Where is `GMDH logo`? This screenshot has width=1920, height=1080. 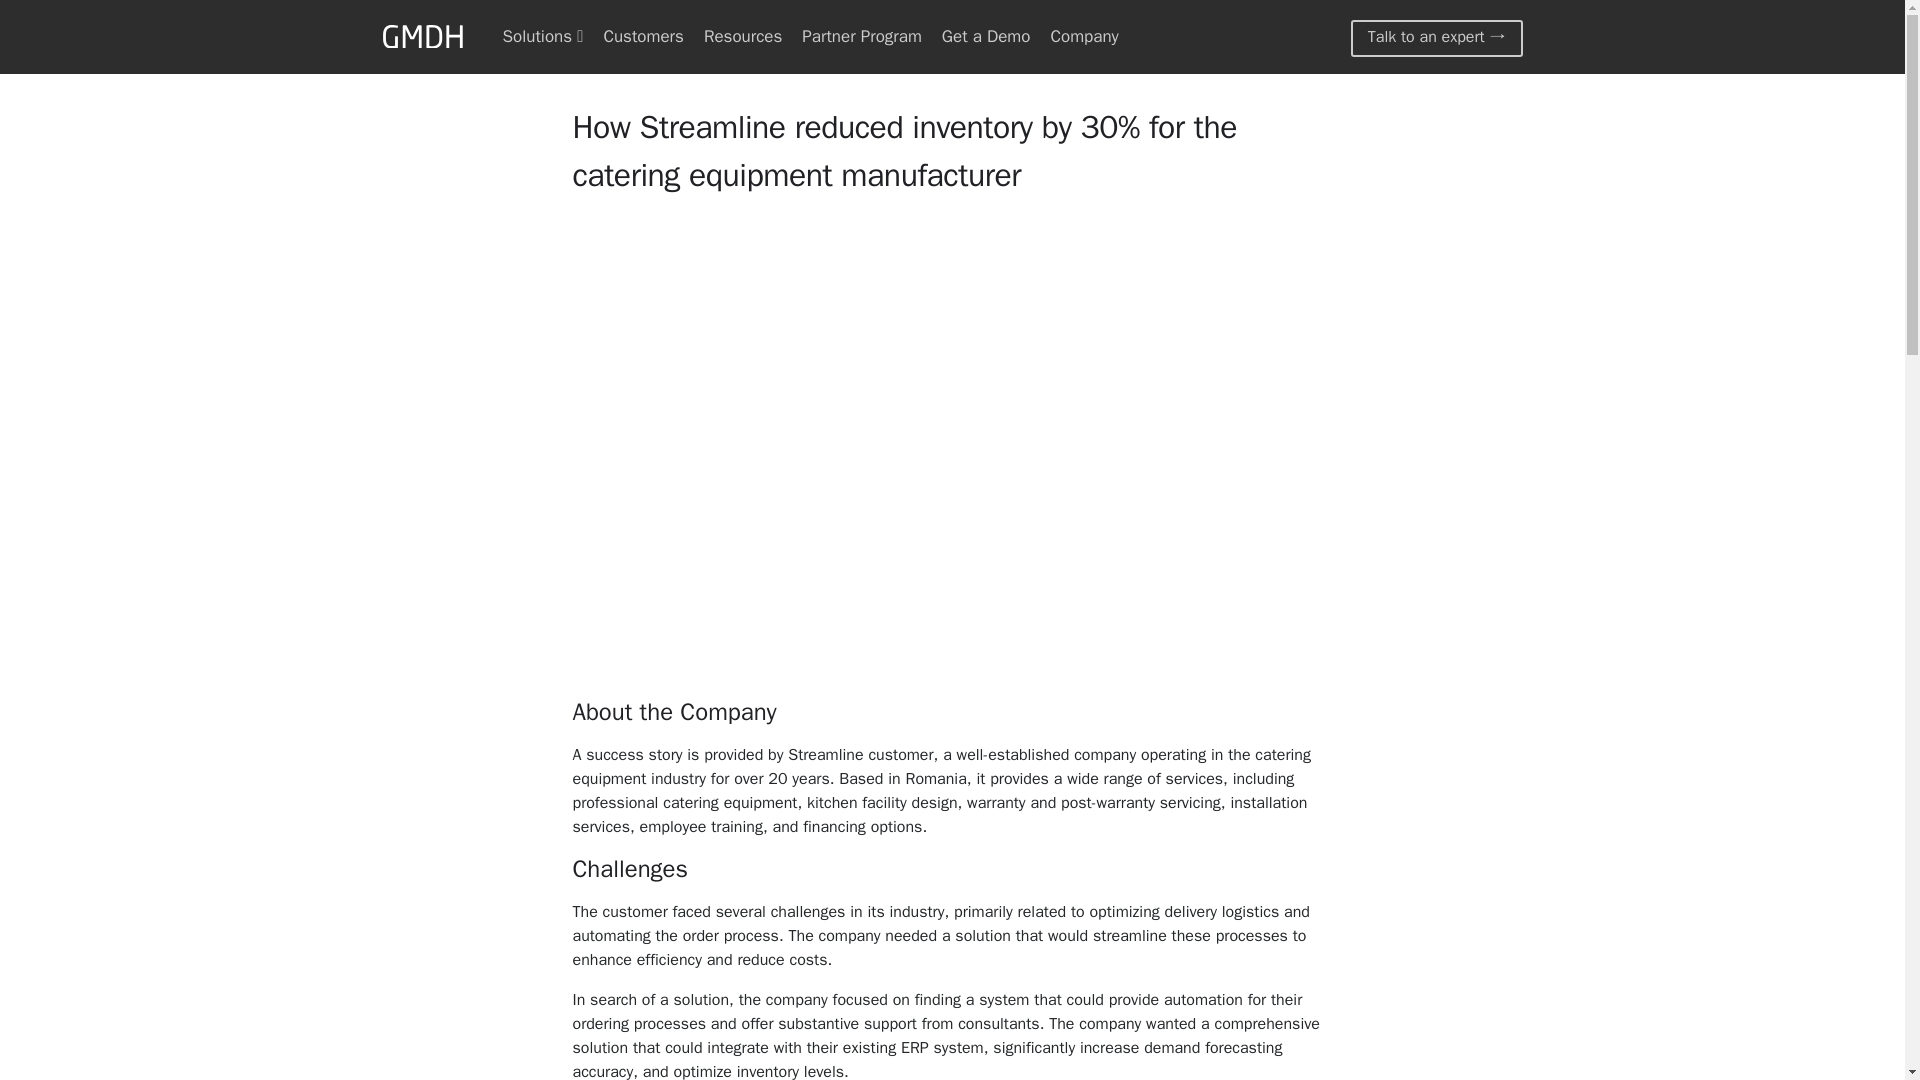
GMDH logo is located at coordinates (422, 38).